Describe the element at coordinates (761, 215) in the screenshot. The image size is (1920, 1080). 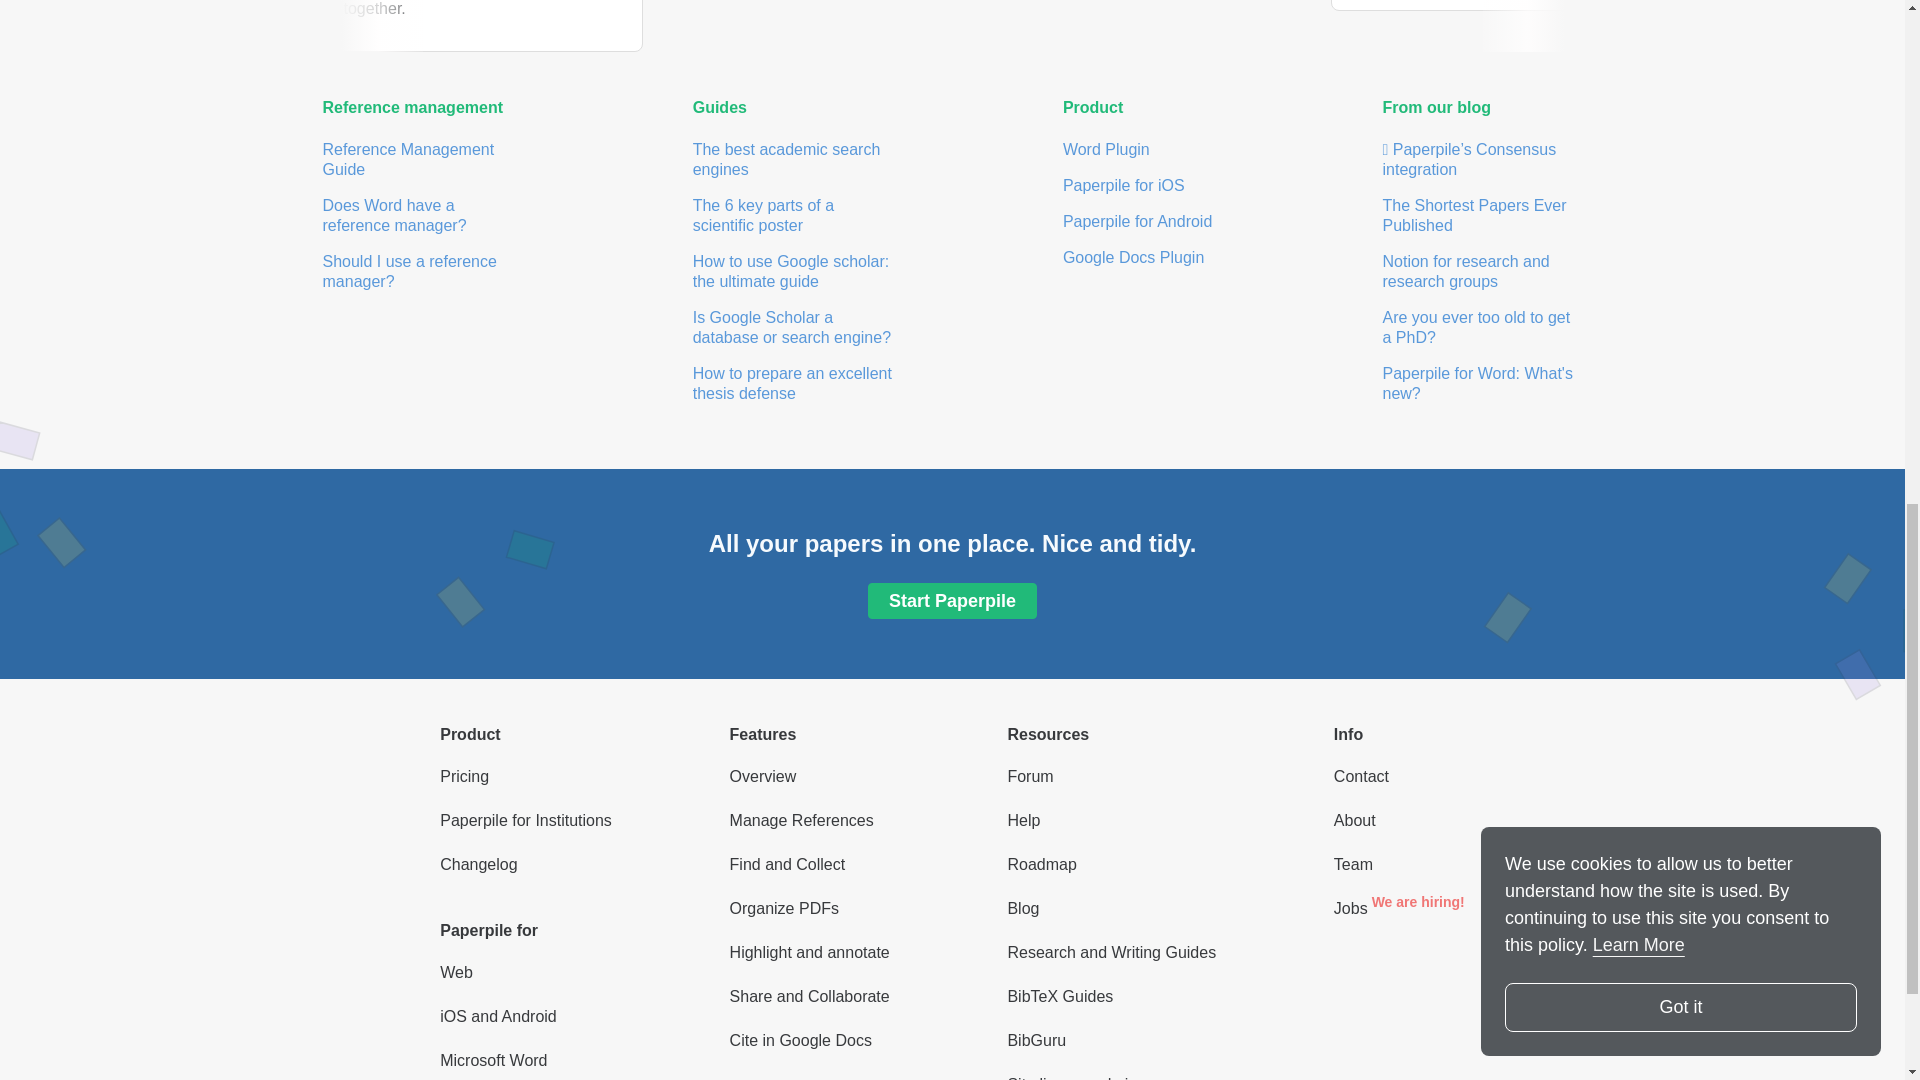
I see `The 6 key parts of a scientific poster` at that location.